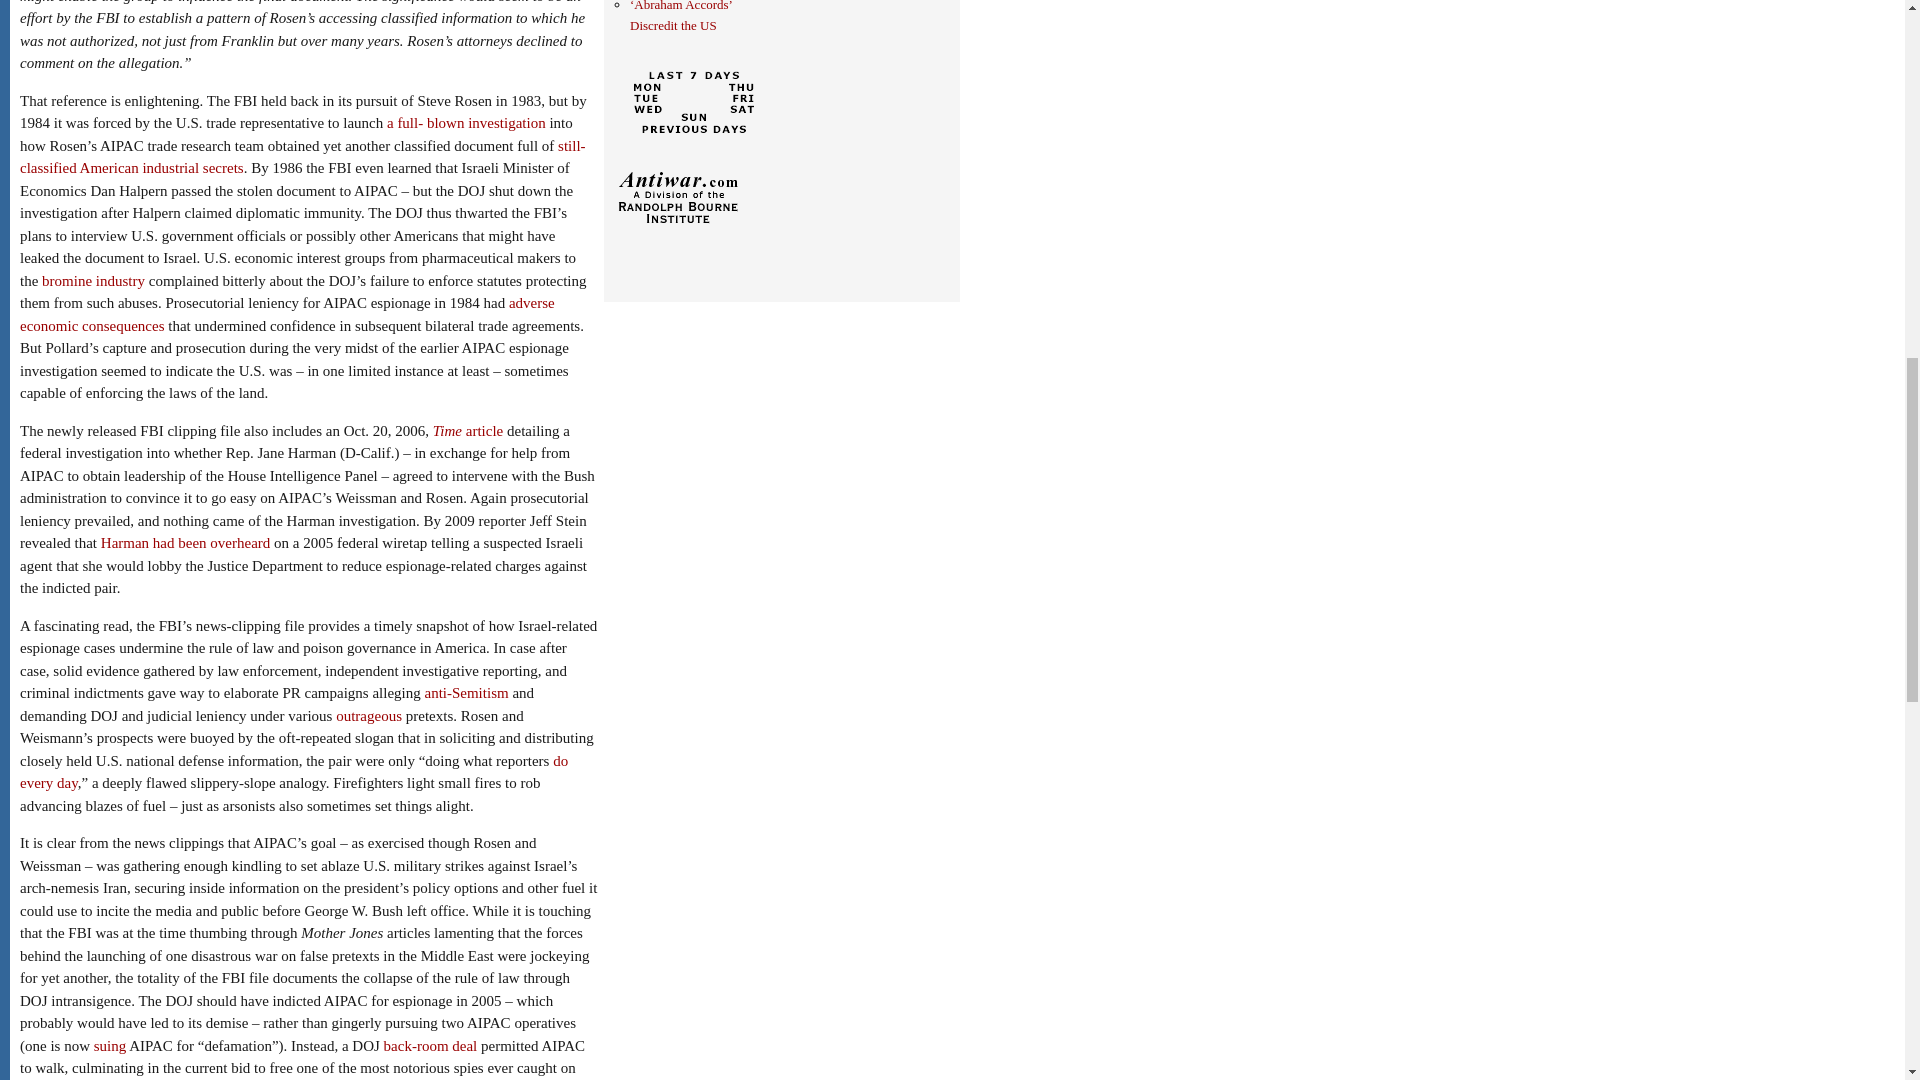 The height and width of the screenshot is (1080, 1920). What do you see at coordinates (94, 281) in the screenshot?
I see `bromine industry` at bounding box center [94, 281].